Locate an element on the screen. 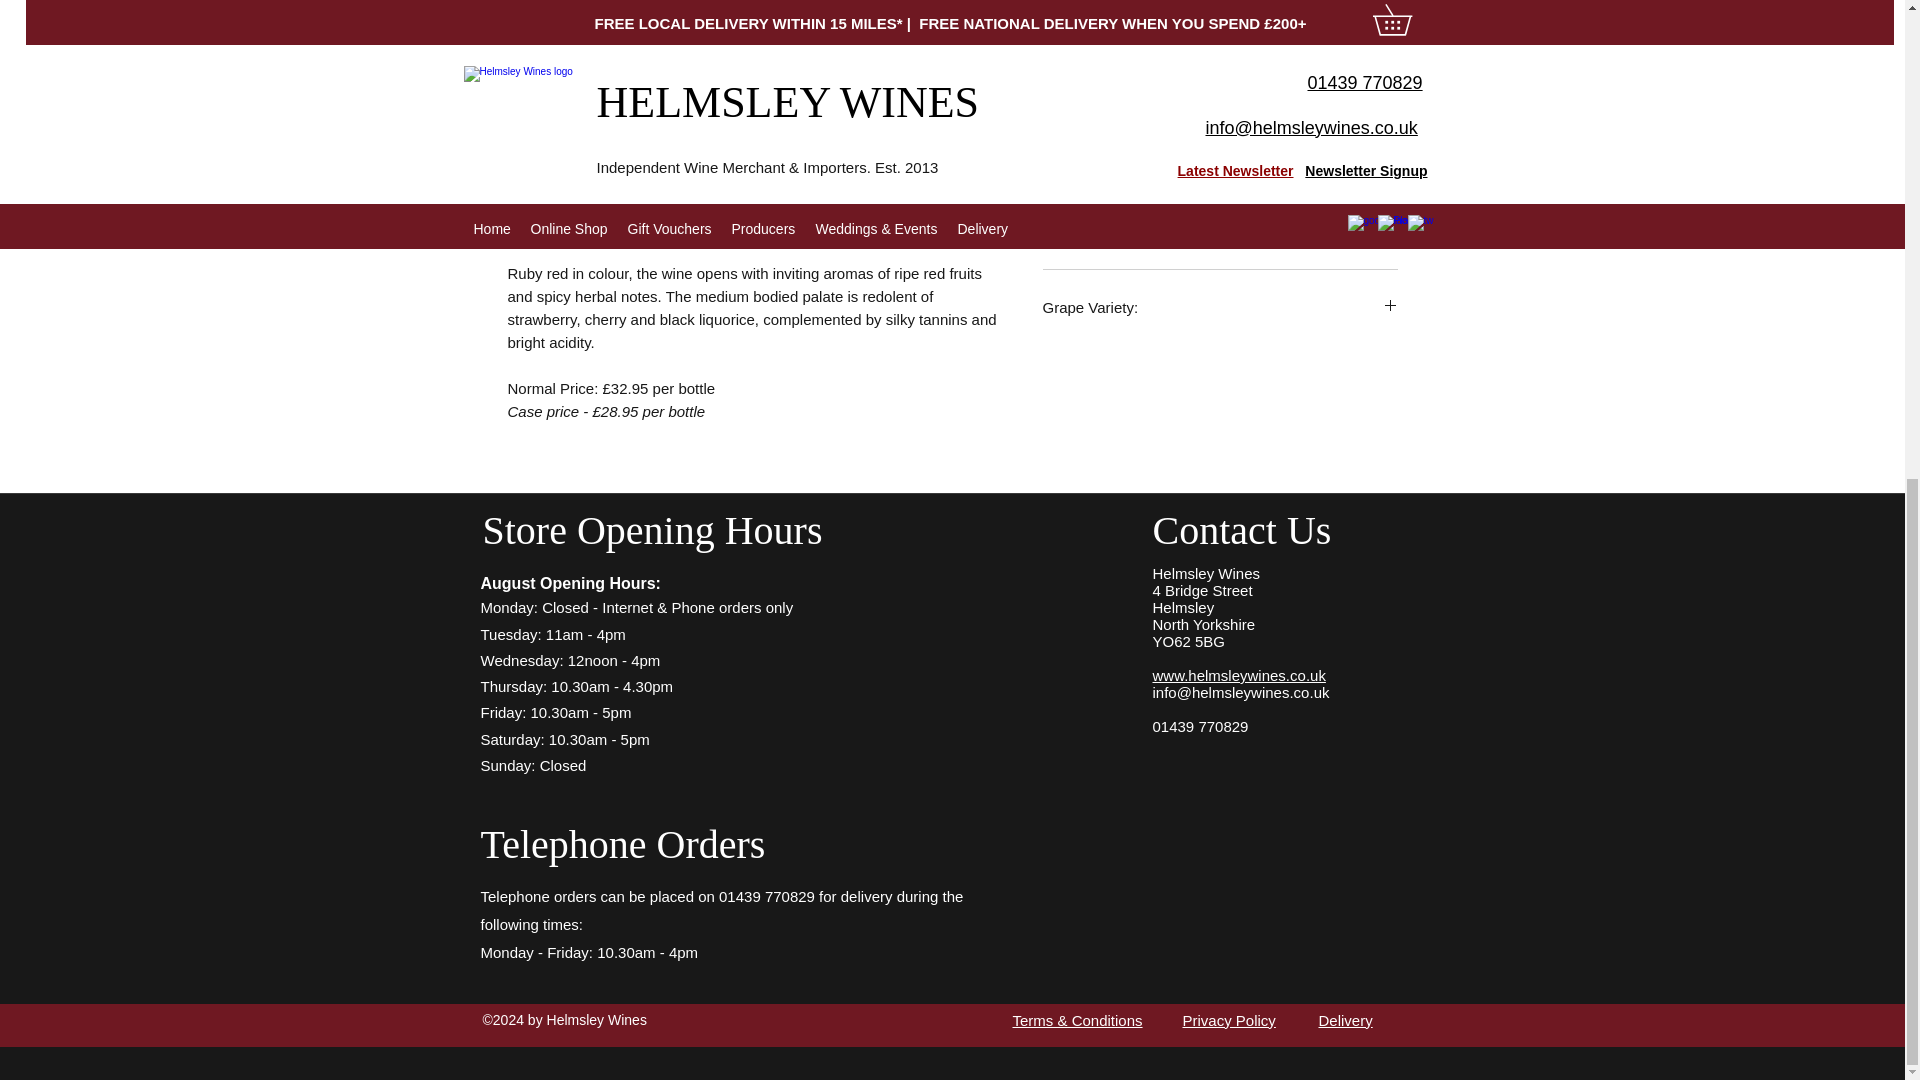  Delivery is located at coordinates (1344, 1020).